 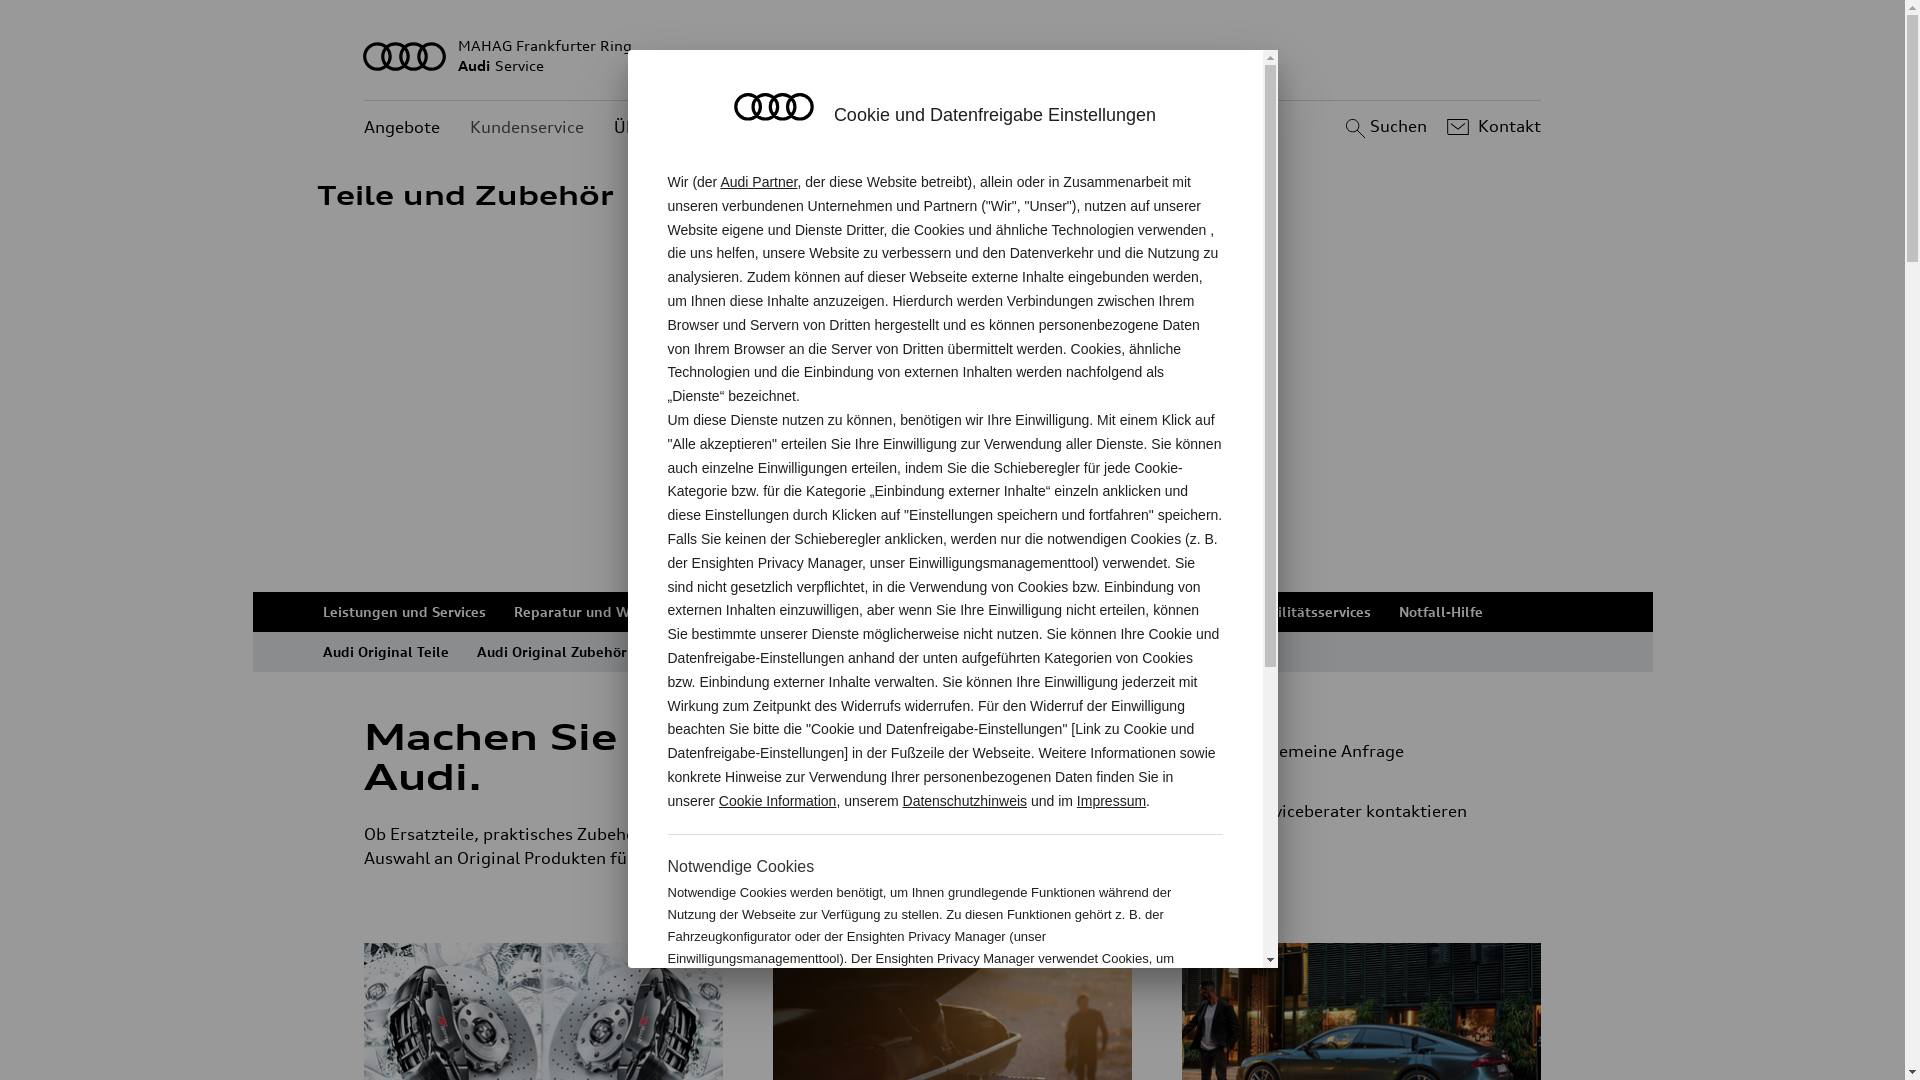 I want to click on Reparatur und Wartung, so click(x=595, y=612).